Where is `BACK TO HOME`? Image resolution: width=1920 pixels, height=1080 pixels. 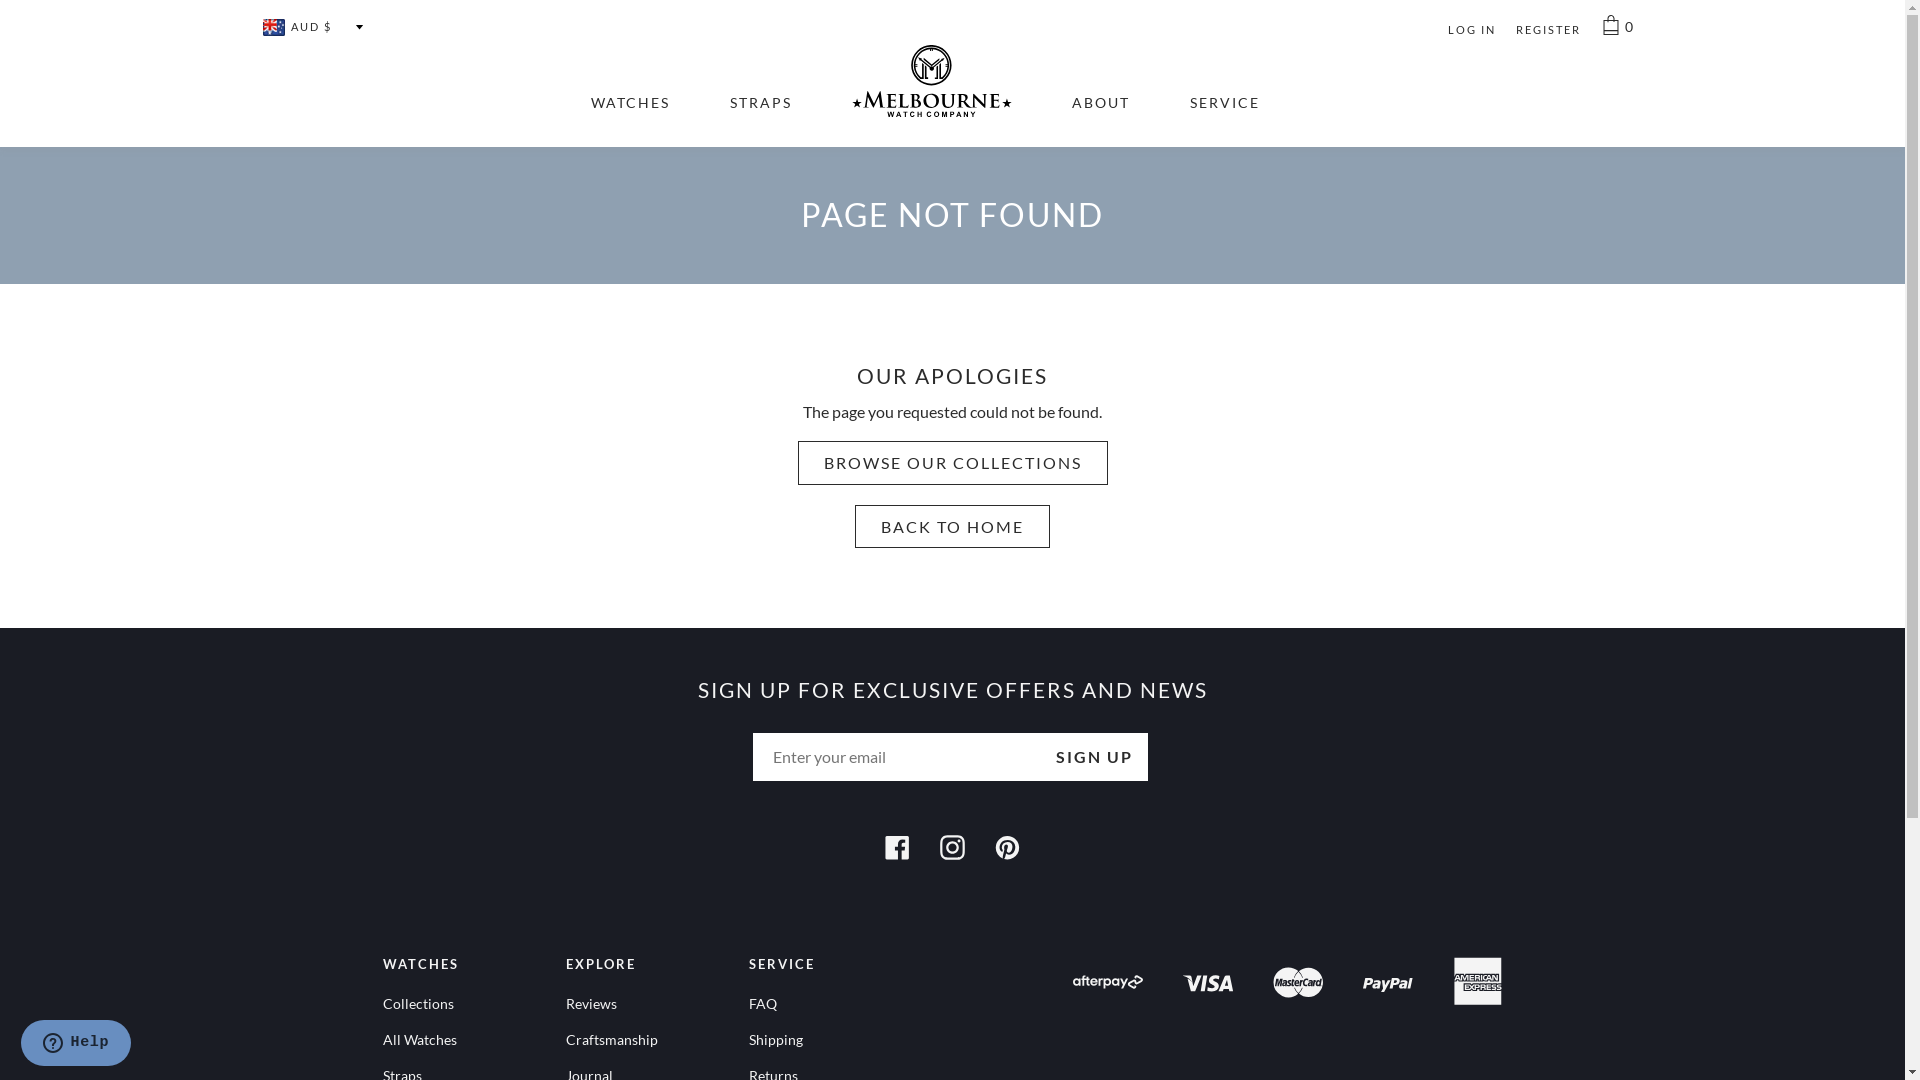 BACK TO HOME is located at coordinates (952, 527).